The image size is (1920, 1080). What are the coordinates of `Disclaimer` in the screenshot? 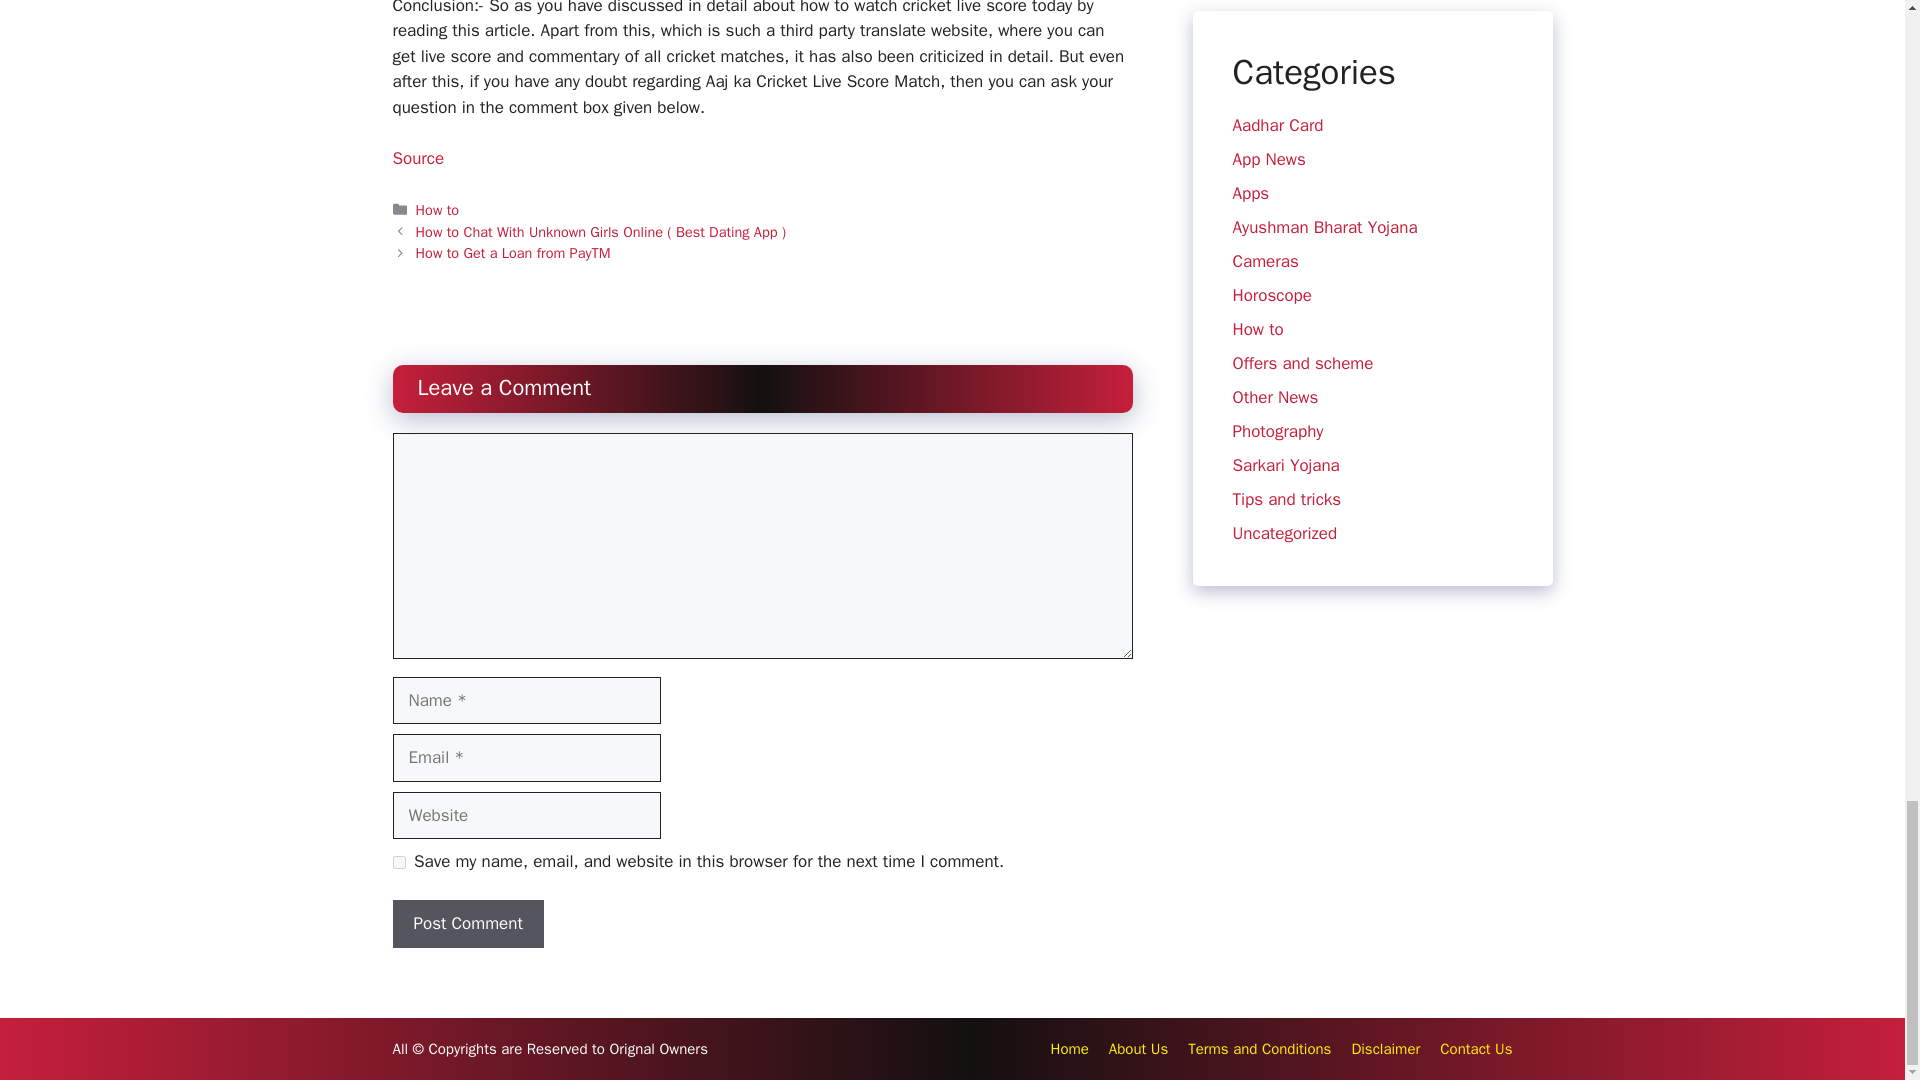 It's located at (1386, 1049).